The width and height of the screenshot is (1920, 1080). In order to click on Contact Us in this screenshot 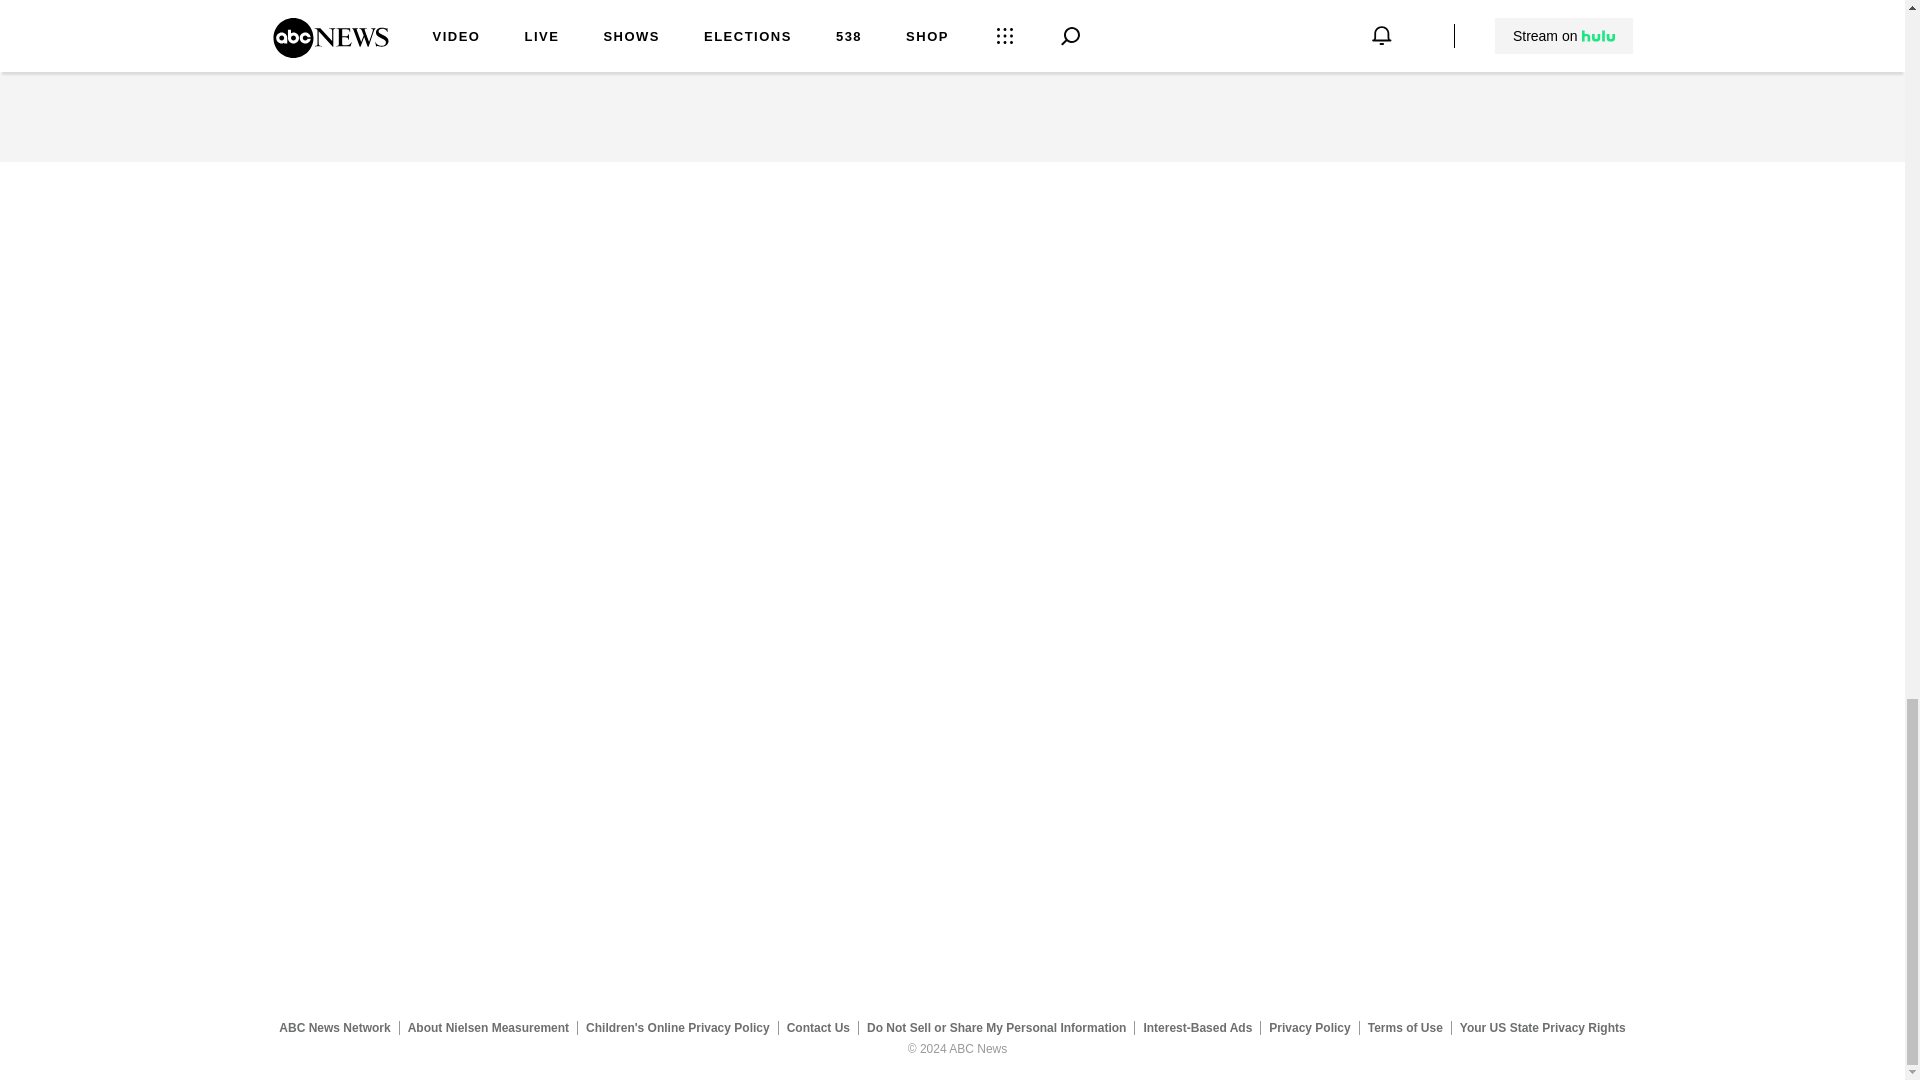, I will do `click(818, 1027)`.